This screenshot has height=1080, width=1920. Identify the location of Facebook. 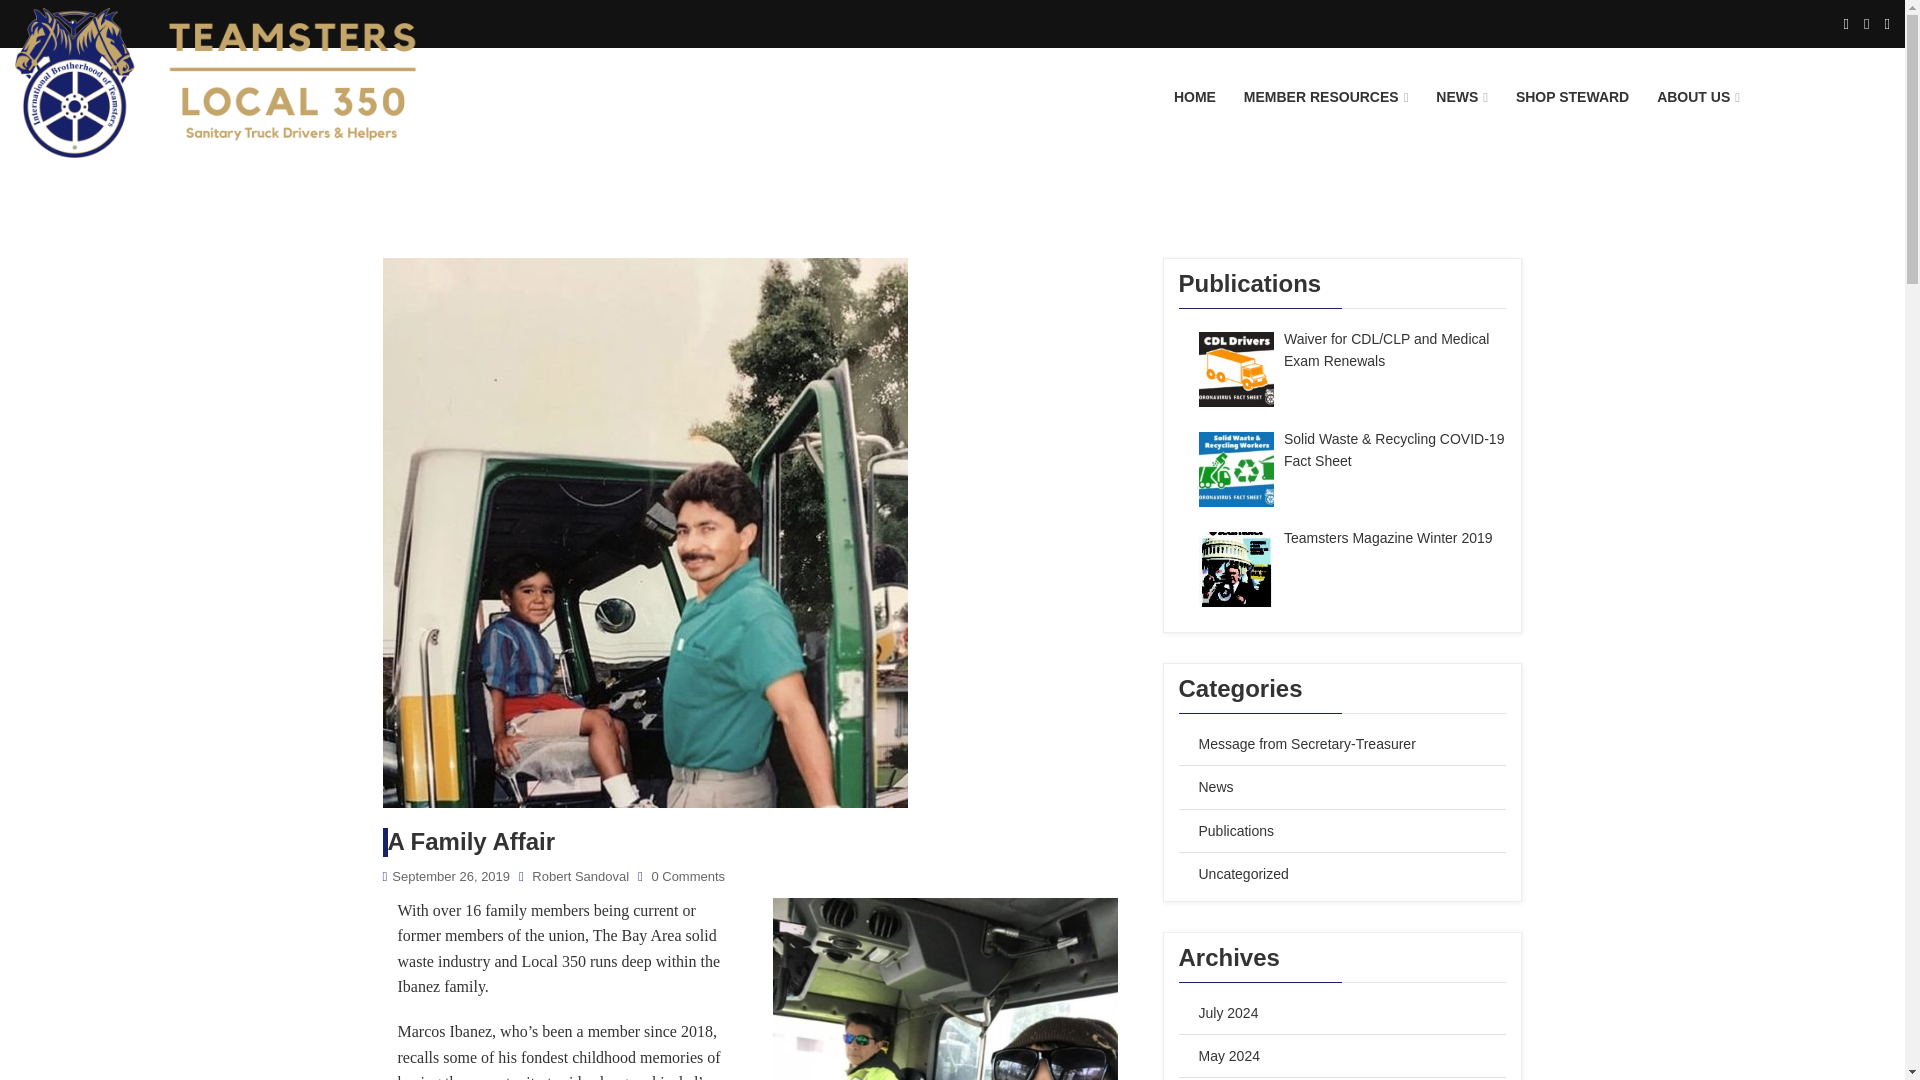
(1846, 23).